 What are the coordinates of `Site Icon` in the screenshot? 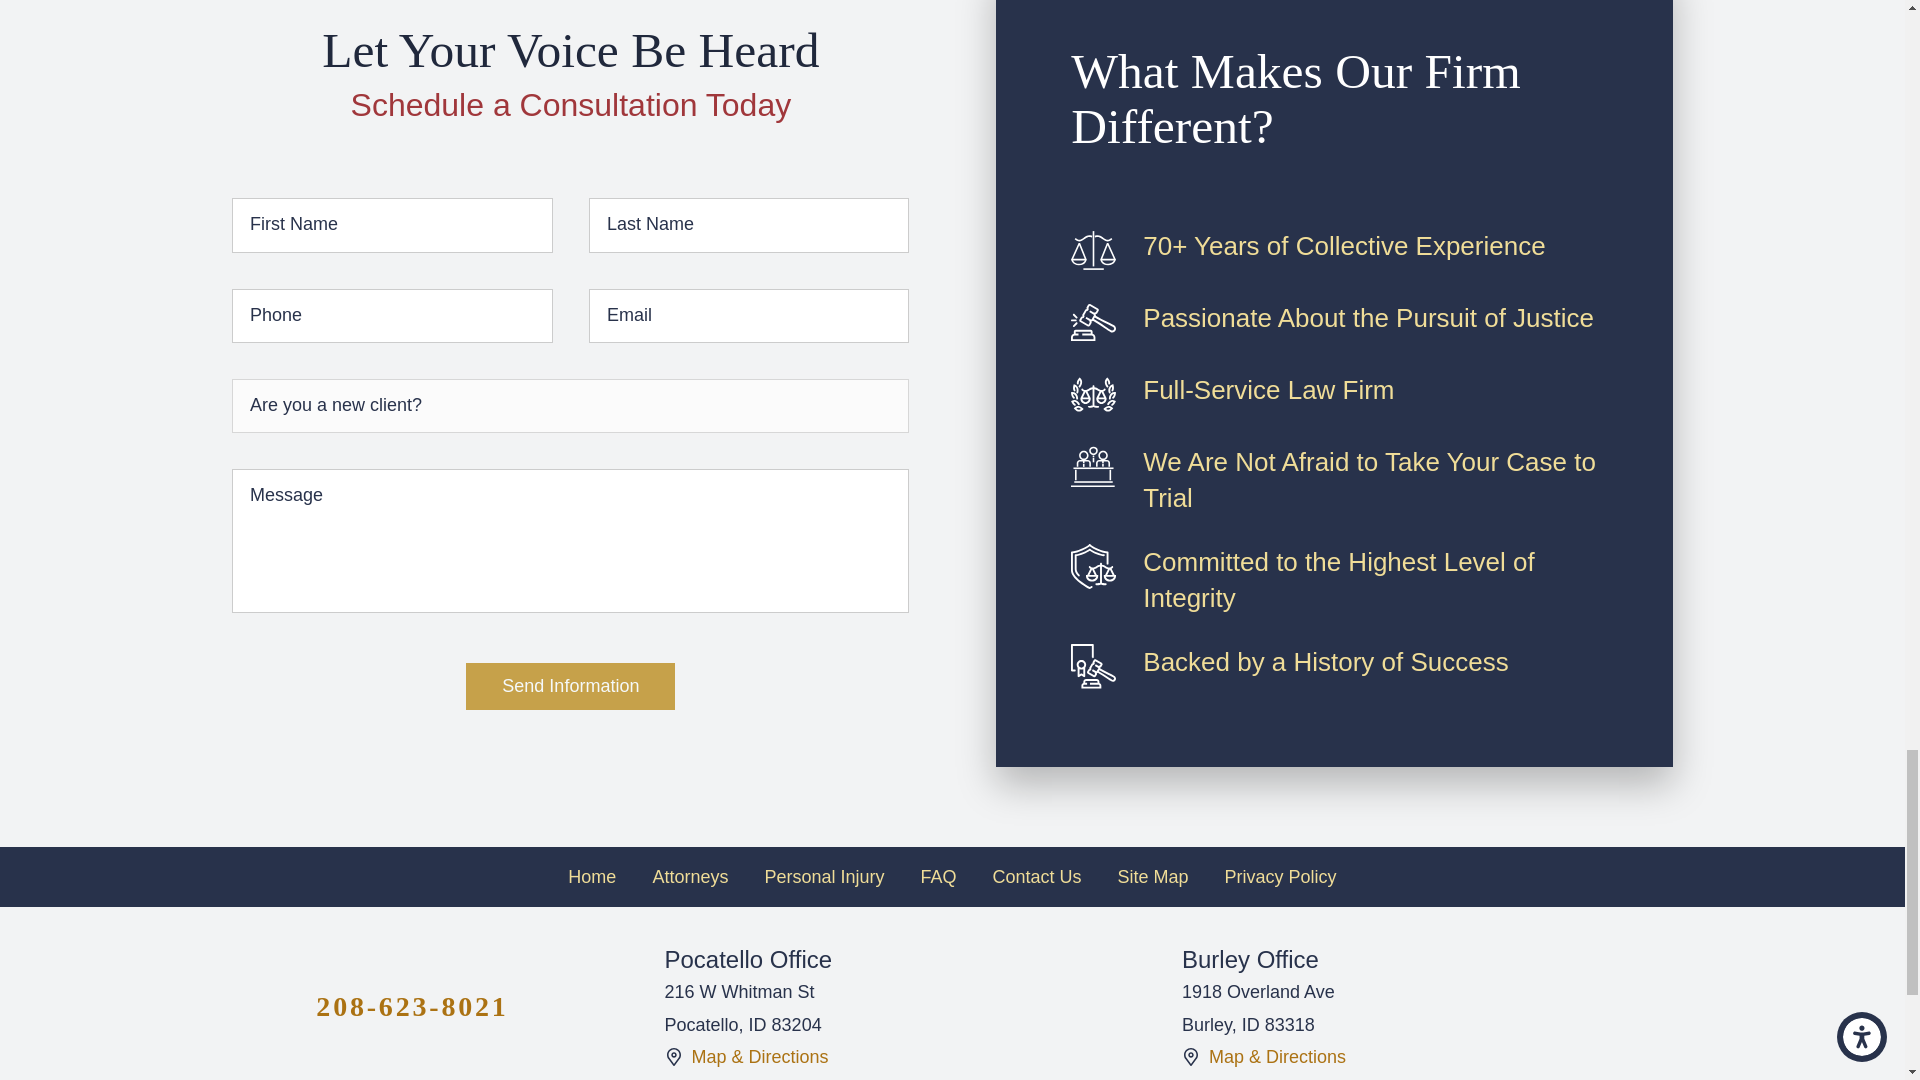 It's located at (1191, 1056).